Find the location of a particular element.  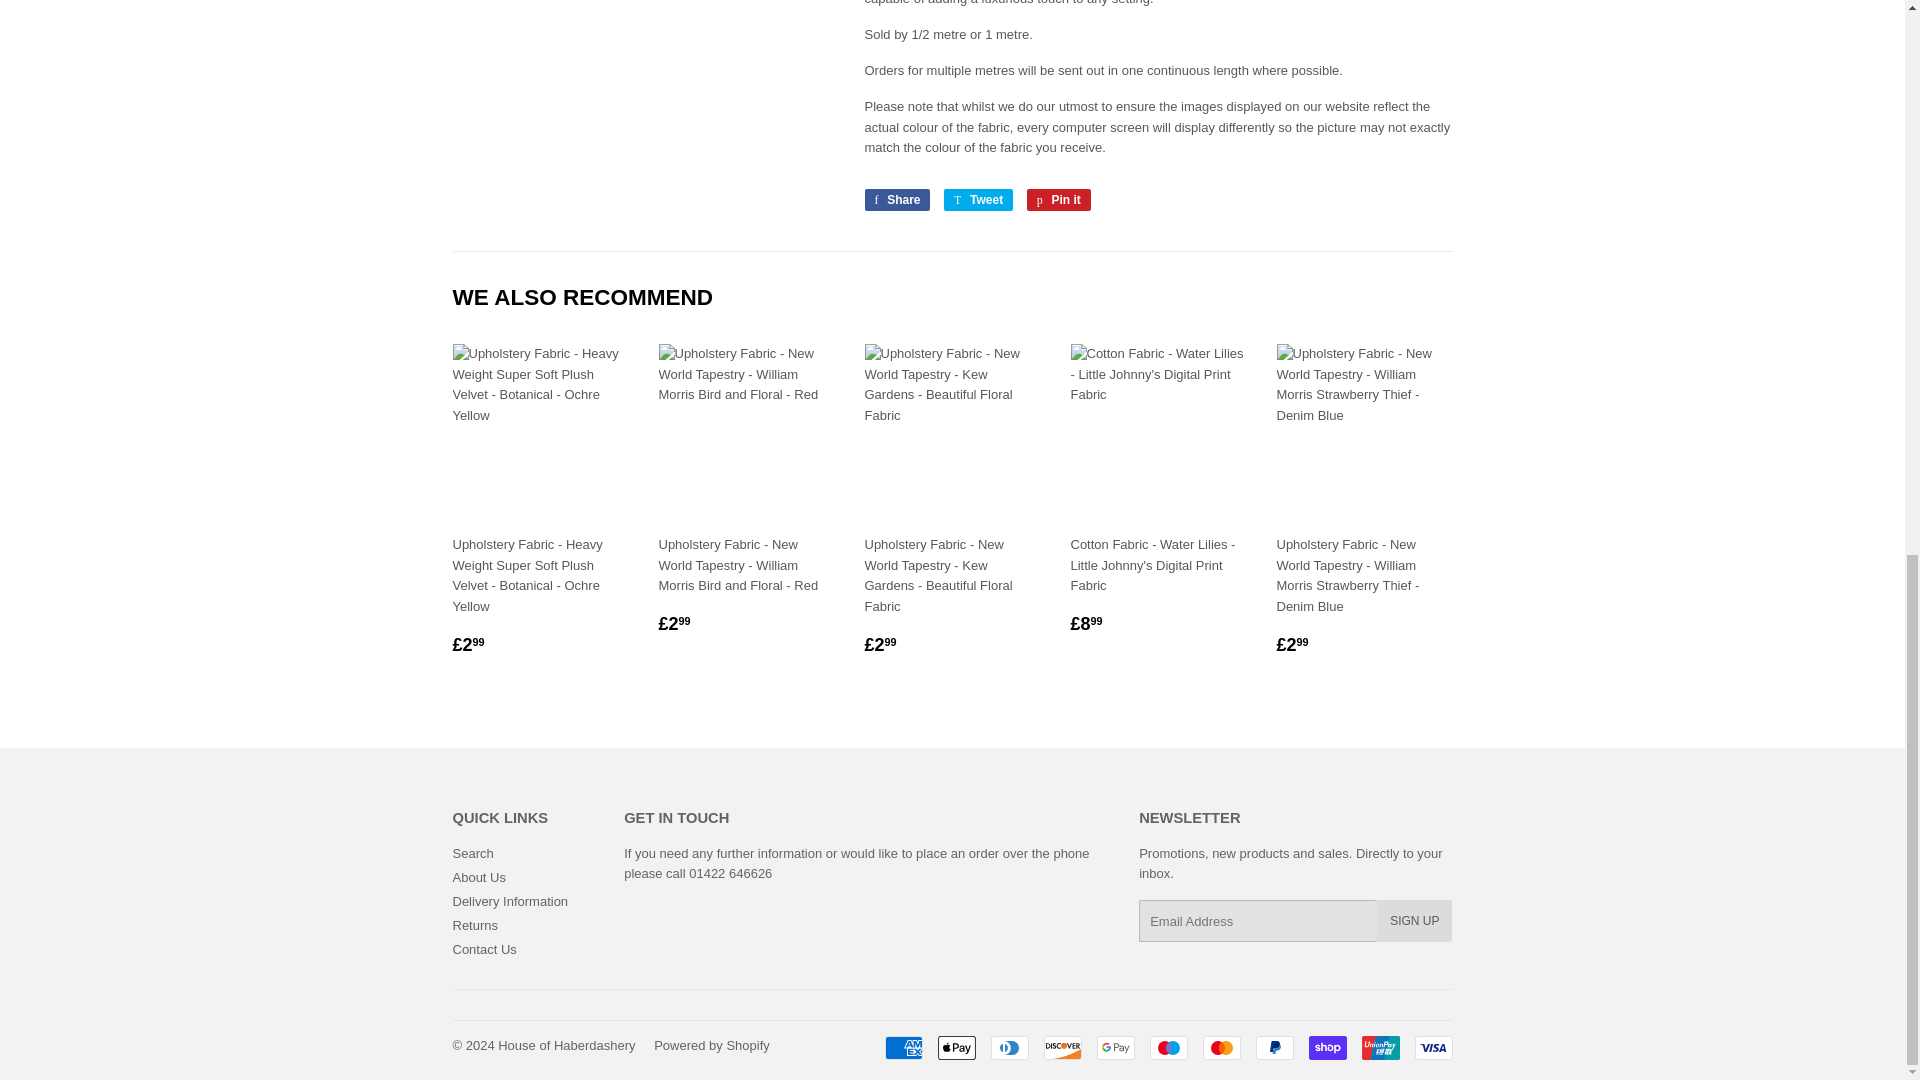

Maestro is located at coordinates (1169, 1047).